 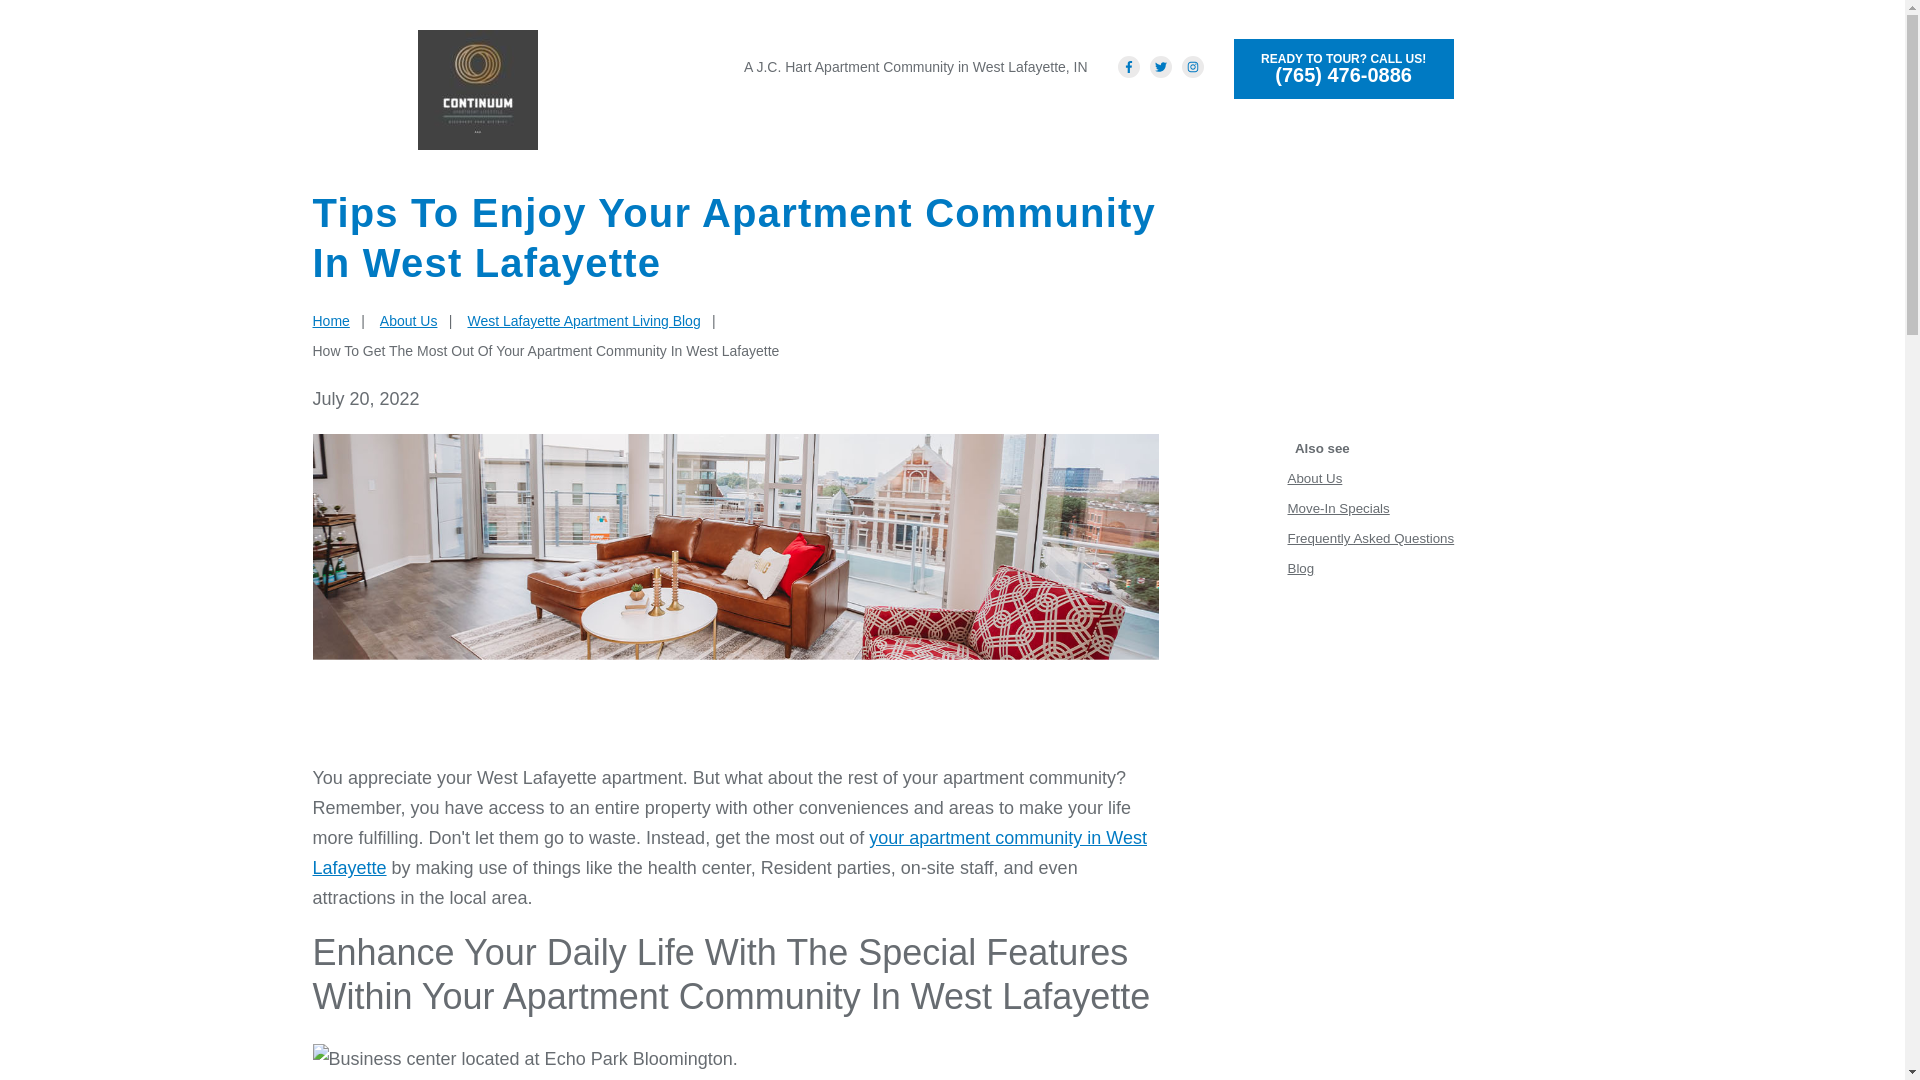 What do you see at coordinates (1304, 131) in the screenshot?
I see `RESIDENTS` at bounding box center [1304, 131].